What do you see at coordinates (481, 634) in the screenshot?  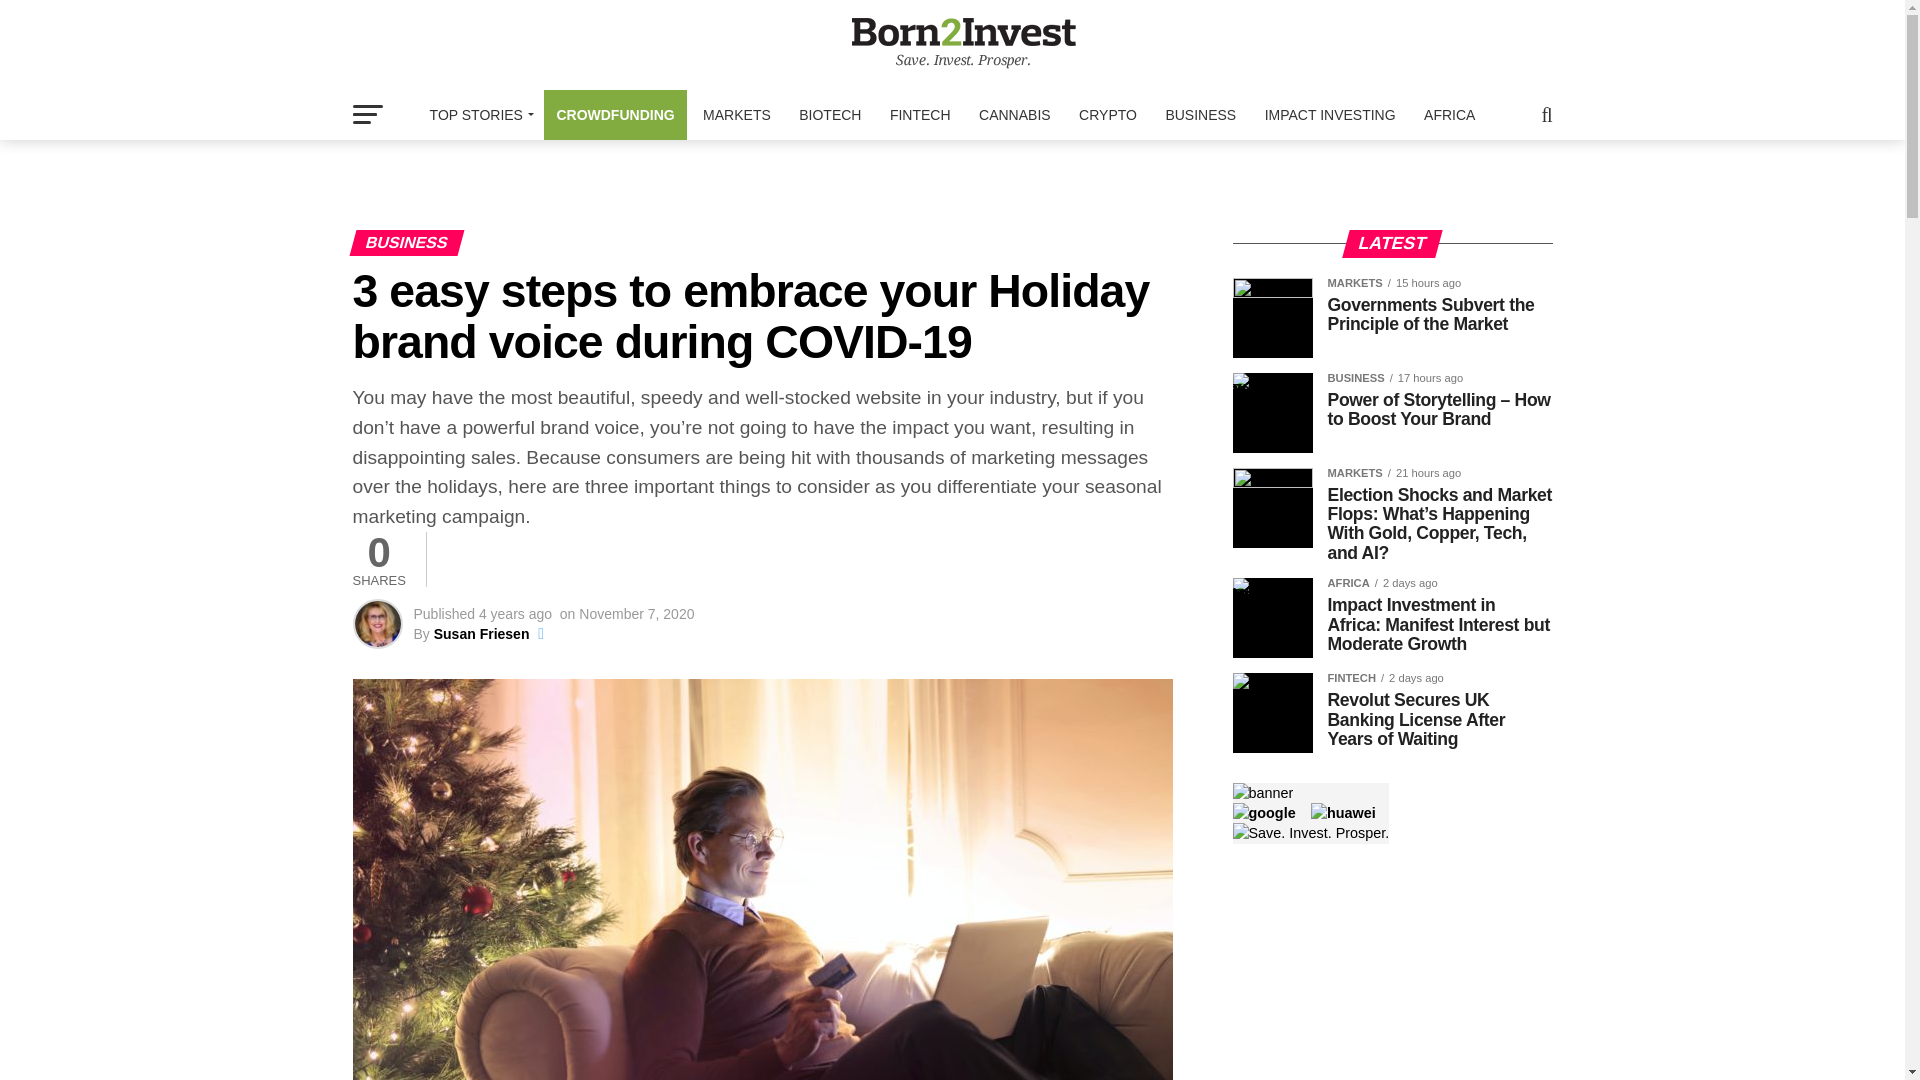 I see `Posts by Susan Friesen` at bounding box center [481, 634].